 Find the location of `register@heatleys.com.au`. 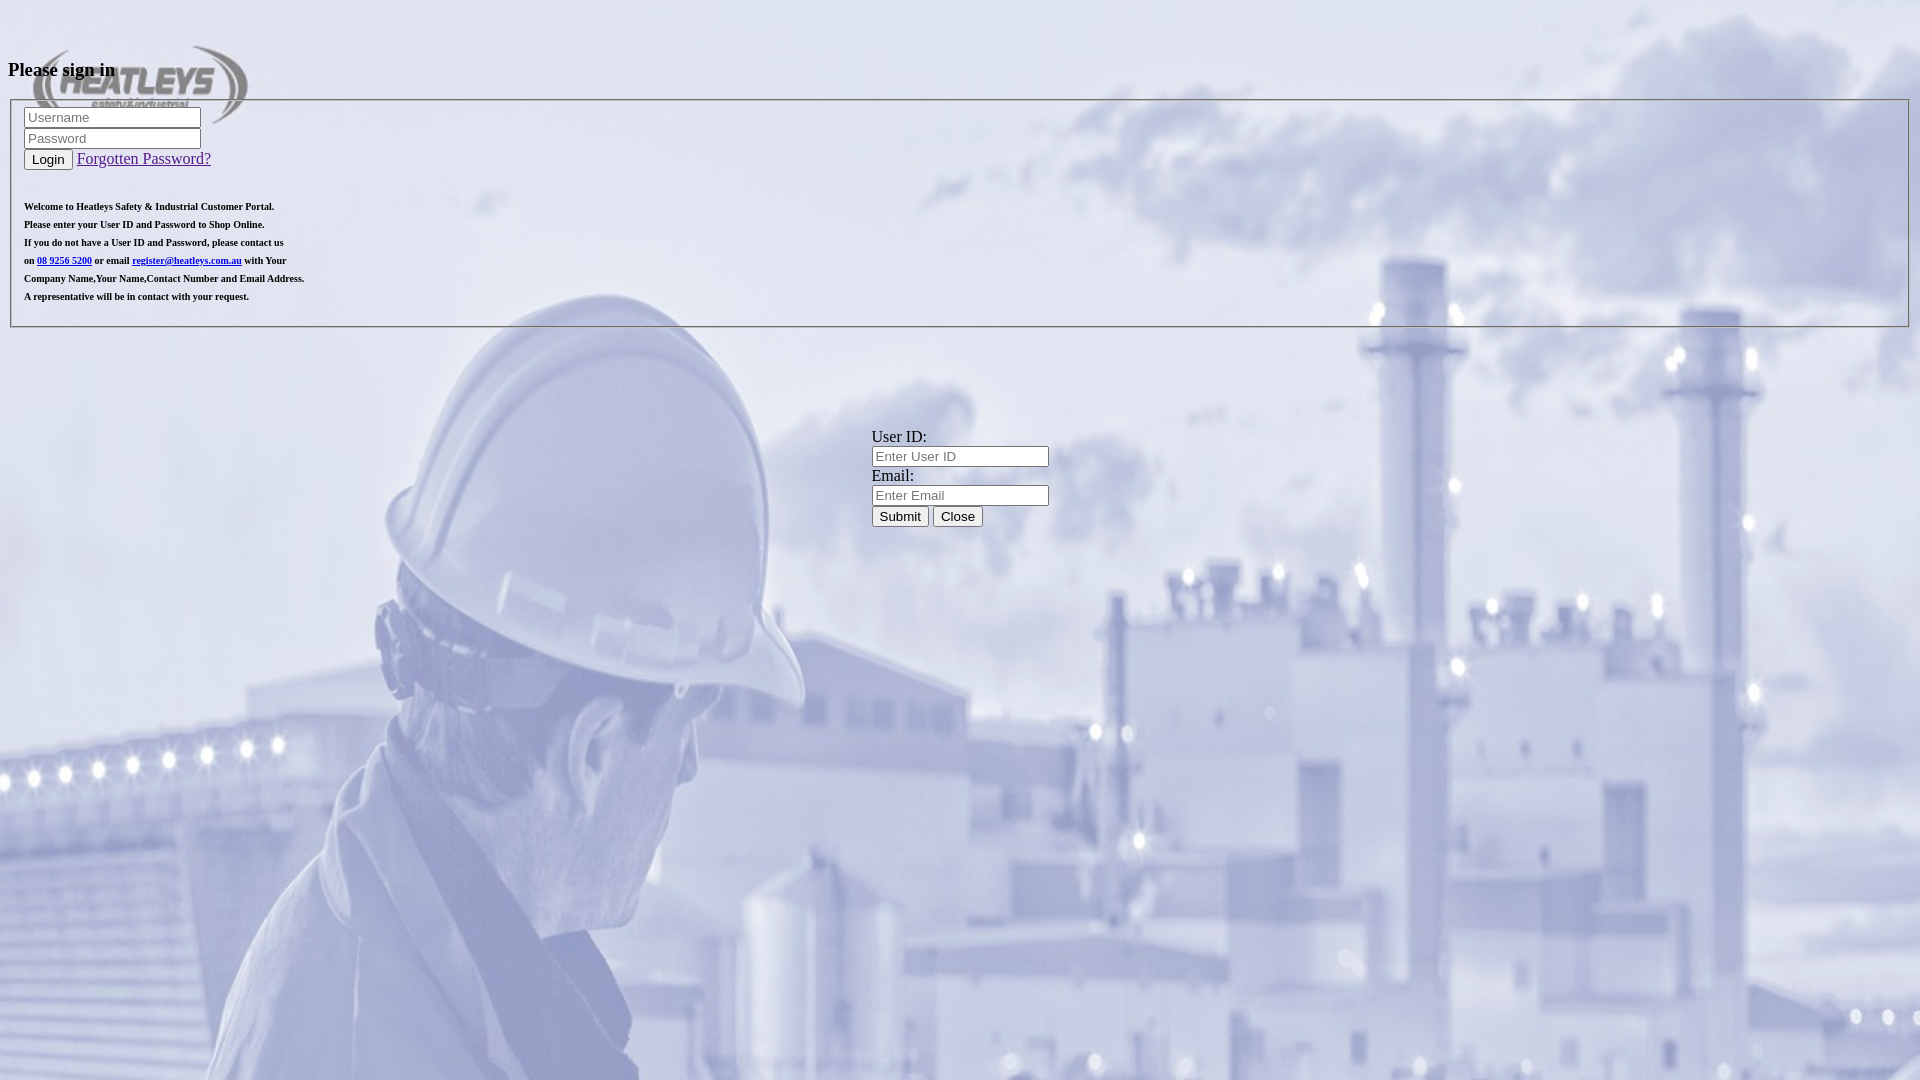

register@heatleys.com.au is located at coordinates (187, 260).